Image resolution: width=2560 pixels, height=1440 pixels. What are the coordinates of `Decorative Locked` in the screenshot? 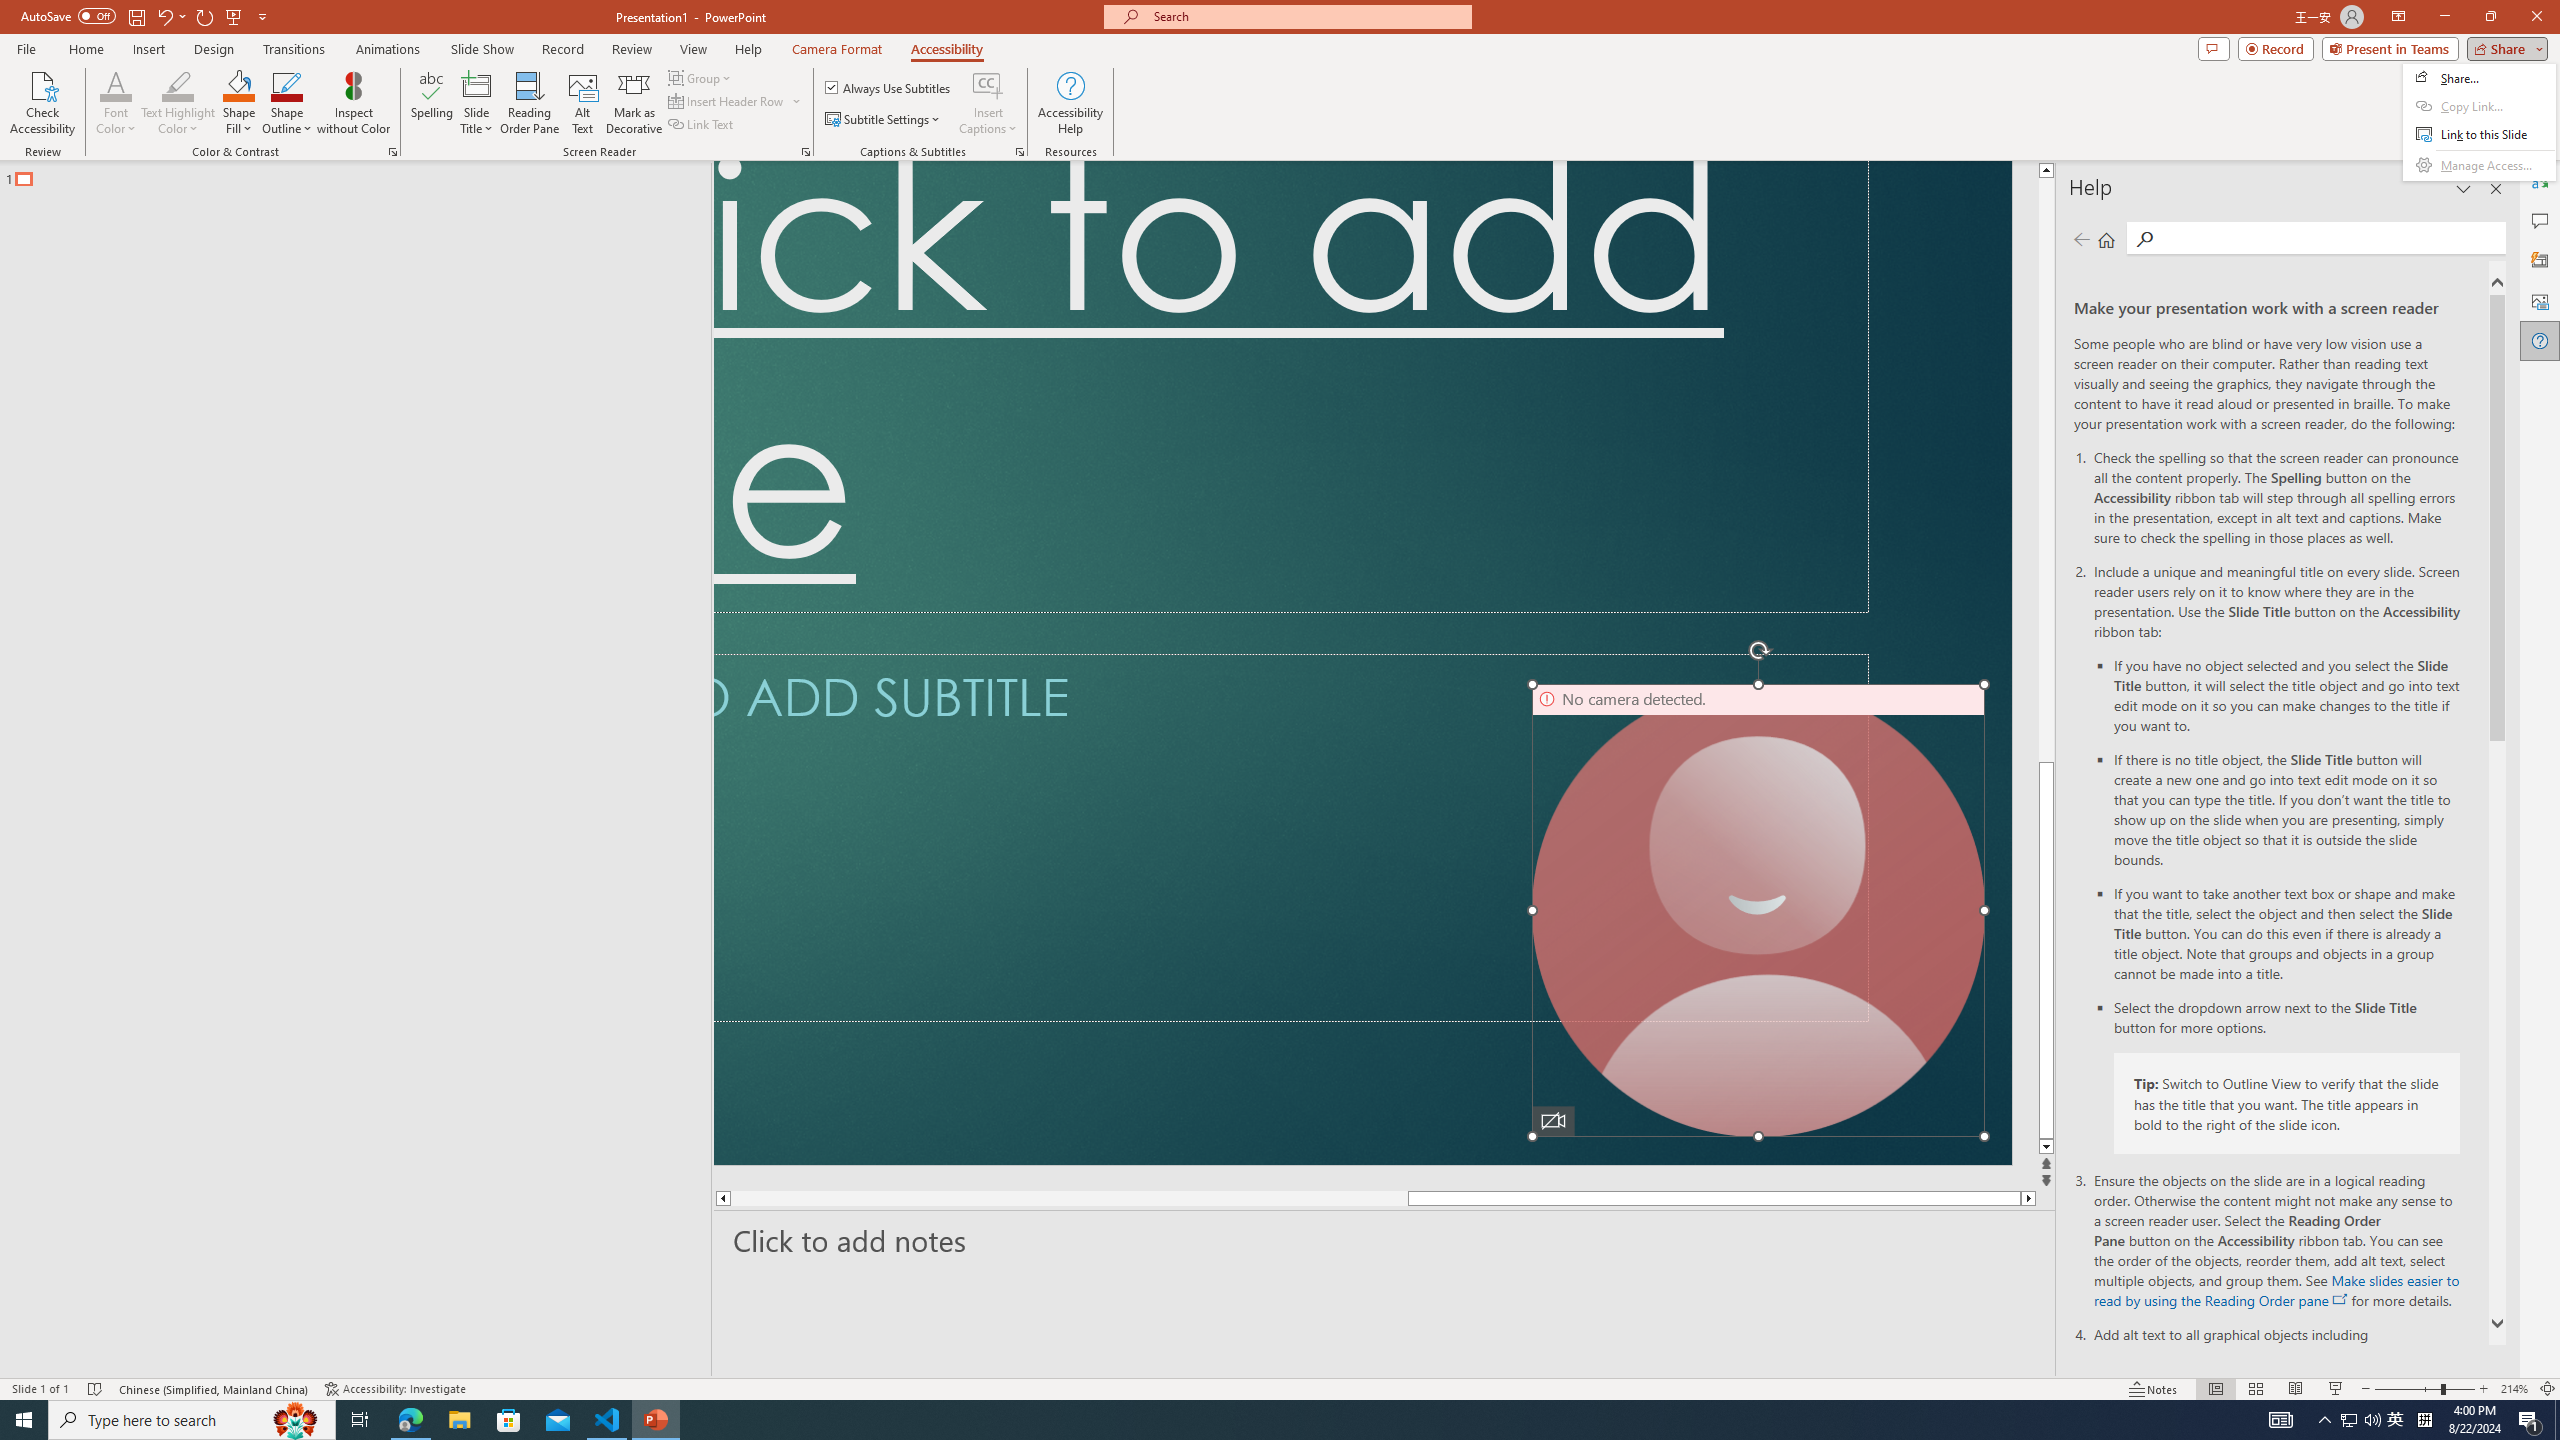 It's located at (1363, 662).